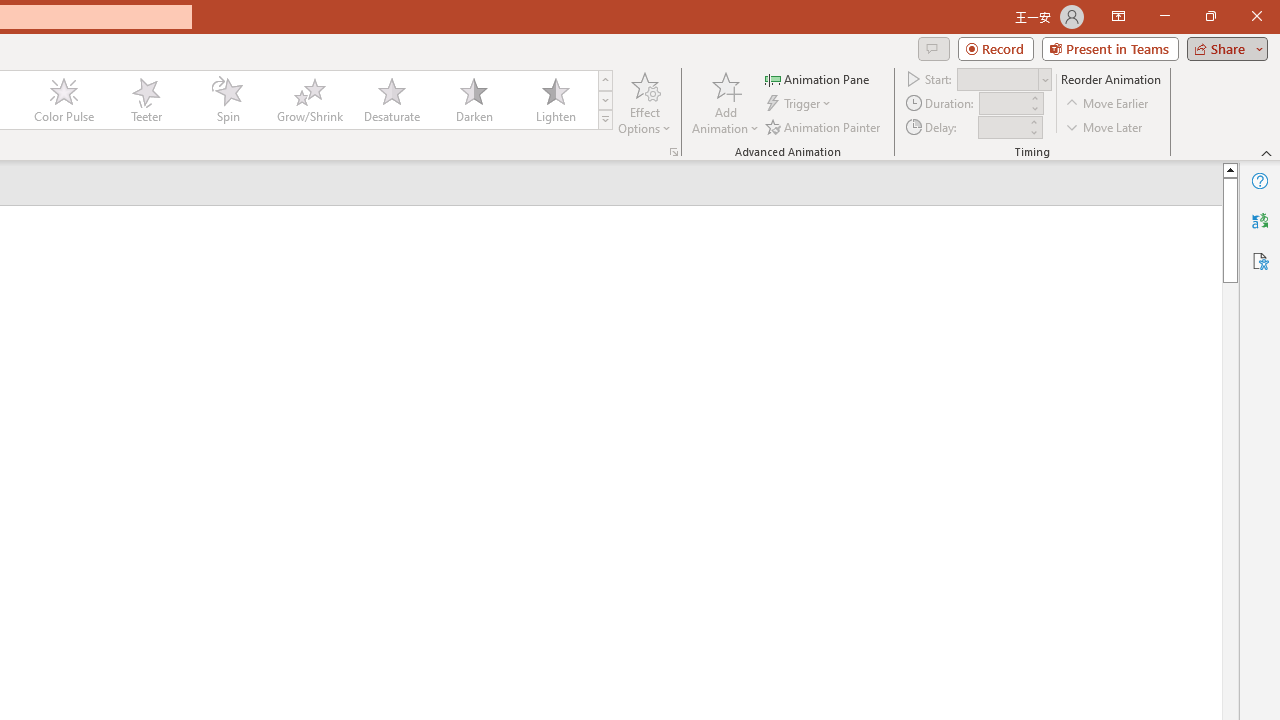 This screenshot has height=720, width=1280. I want to click on Lighten, so click(555, 100).